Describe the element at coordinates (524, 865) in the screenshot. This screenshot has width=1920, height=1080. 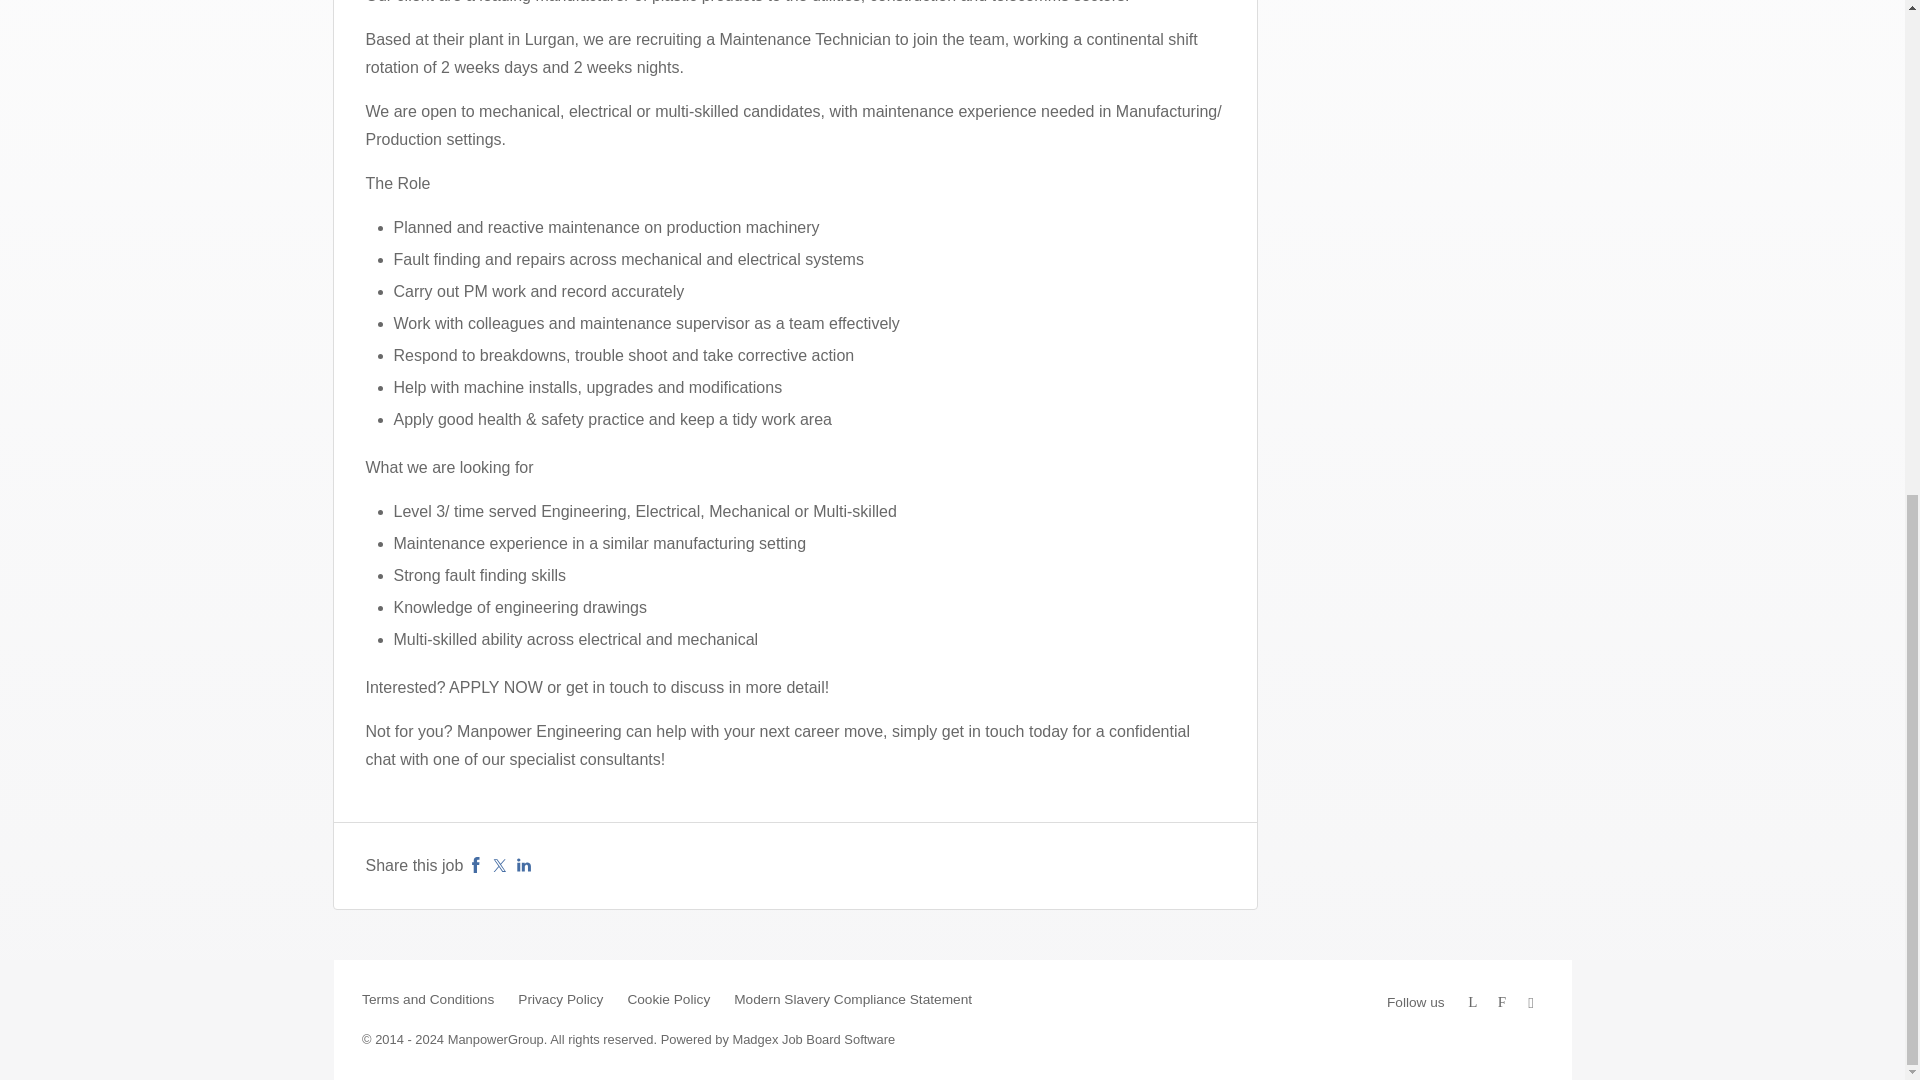
I see `LinkedIn` at that location.